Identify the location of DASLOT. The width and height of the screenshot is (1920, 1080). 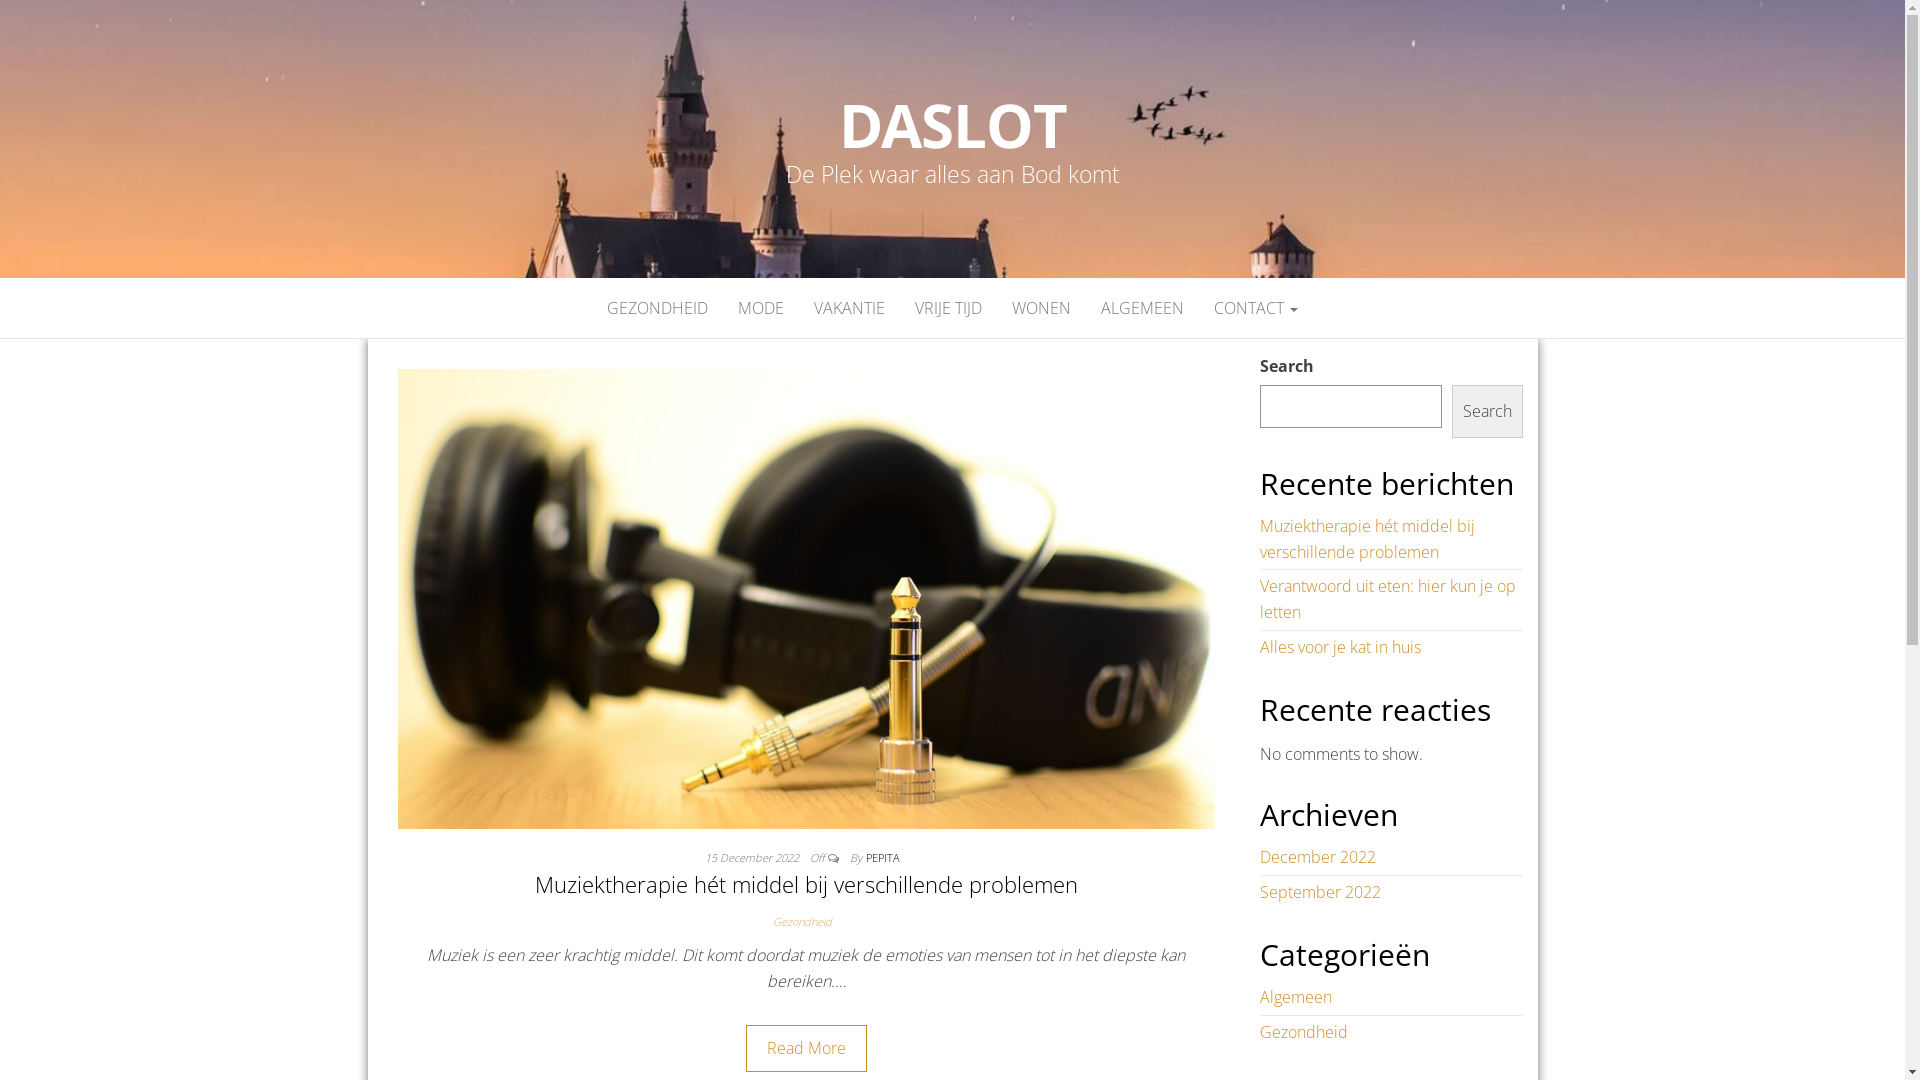
(953, 125).